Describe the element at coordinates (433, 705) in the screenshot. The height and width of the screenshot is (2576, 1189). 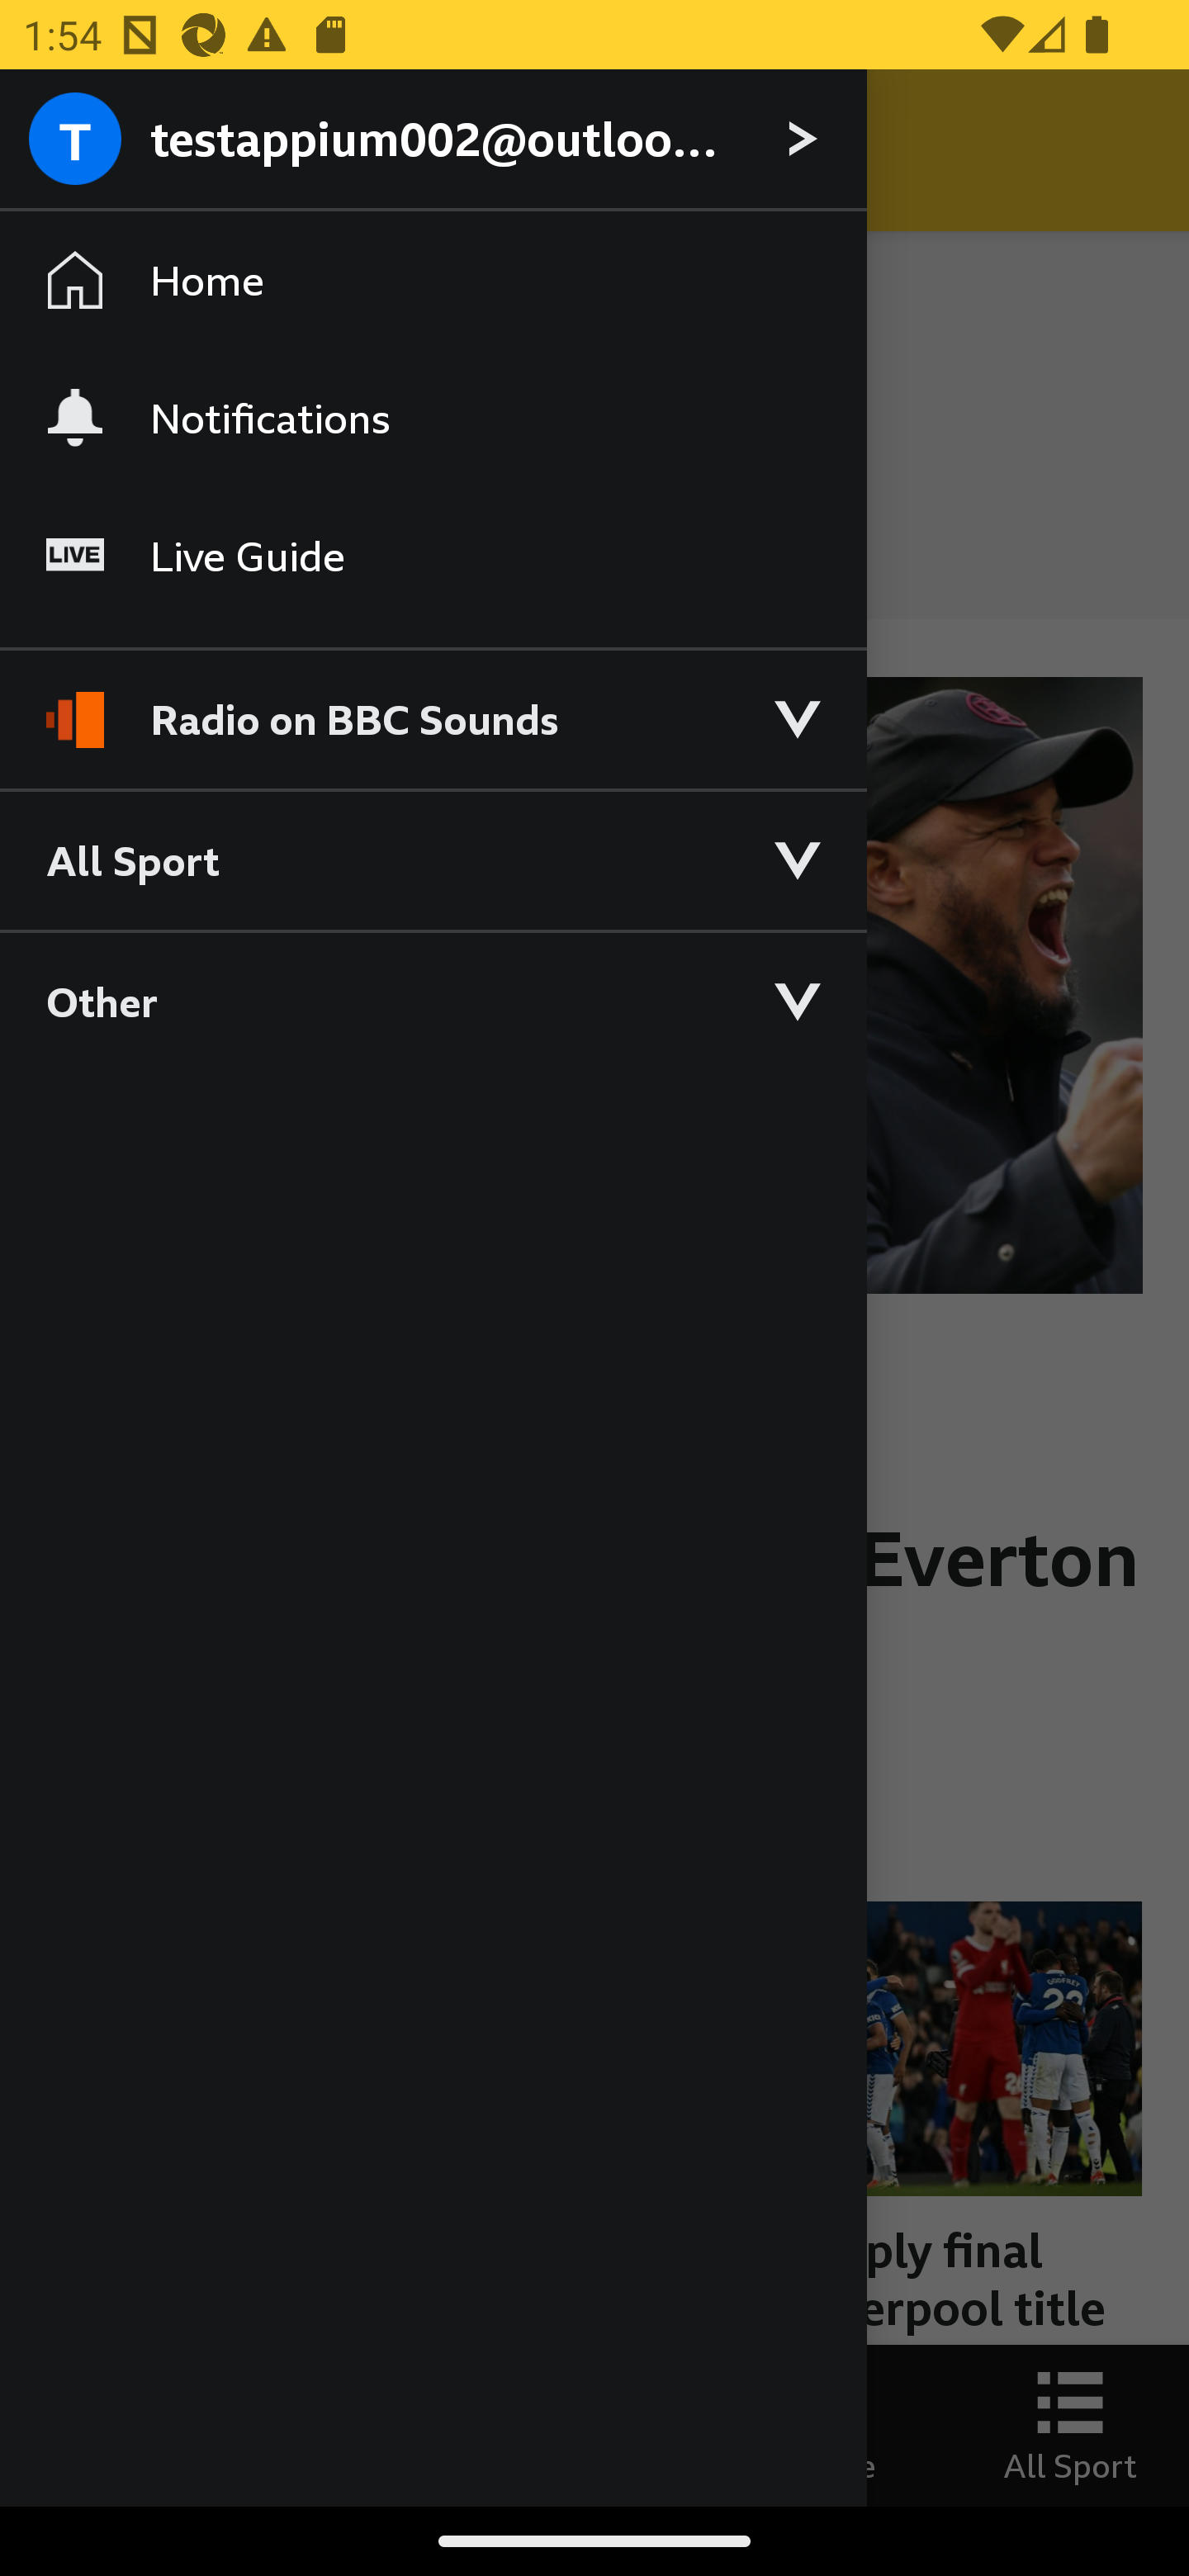
I see `Radio on BBC Sounds` at that location.